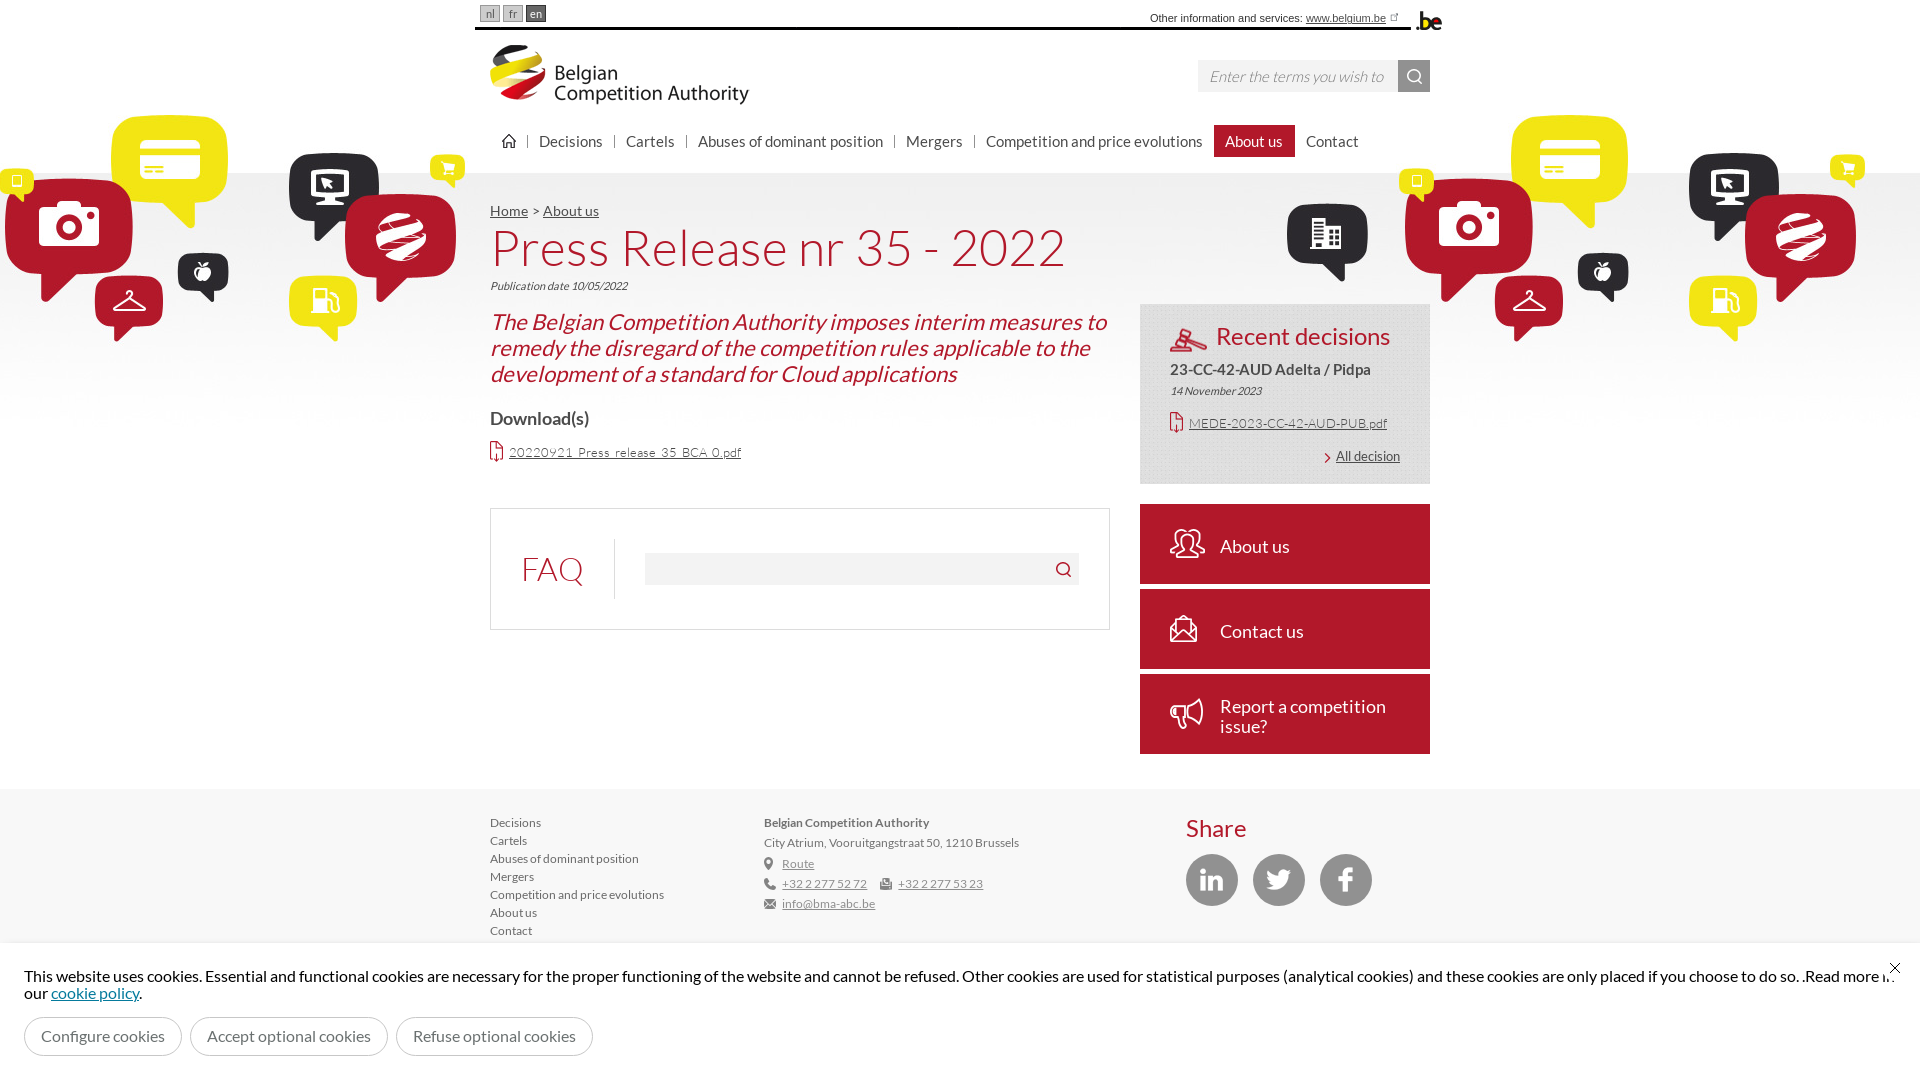 Image resolution: width=1920 pixels, height=1080 pixels. I want to click on info@bma-abc.be
(link sends e-mail), so click(828, 904).